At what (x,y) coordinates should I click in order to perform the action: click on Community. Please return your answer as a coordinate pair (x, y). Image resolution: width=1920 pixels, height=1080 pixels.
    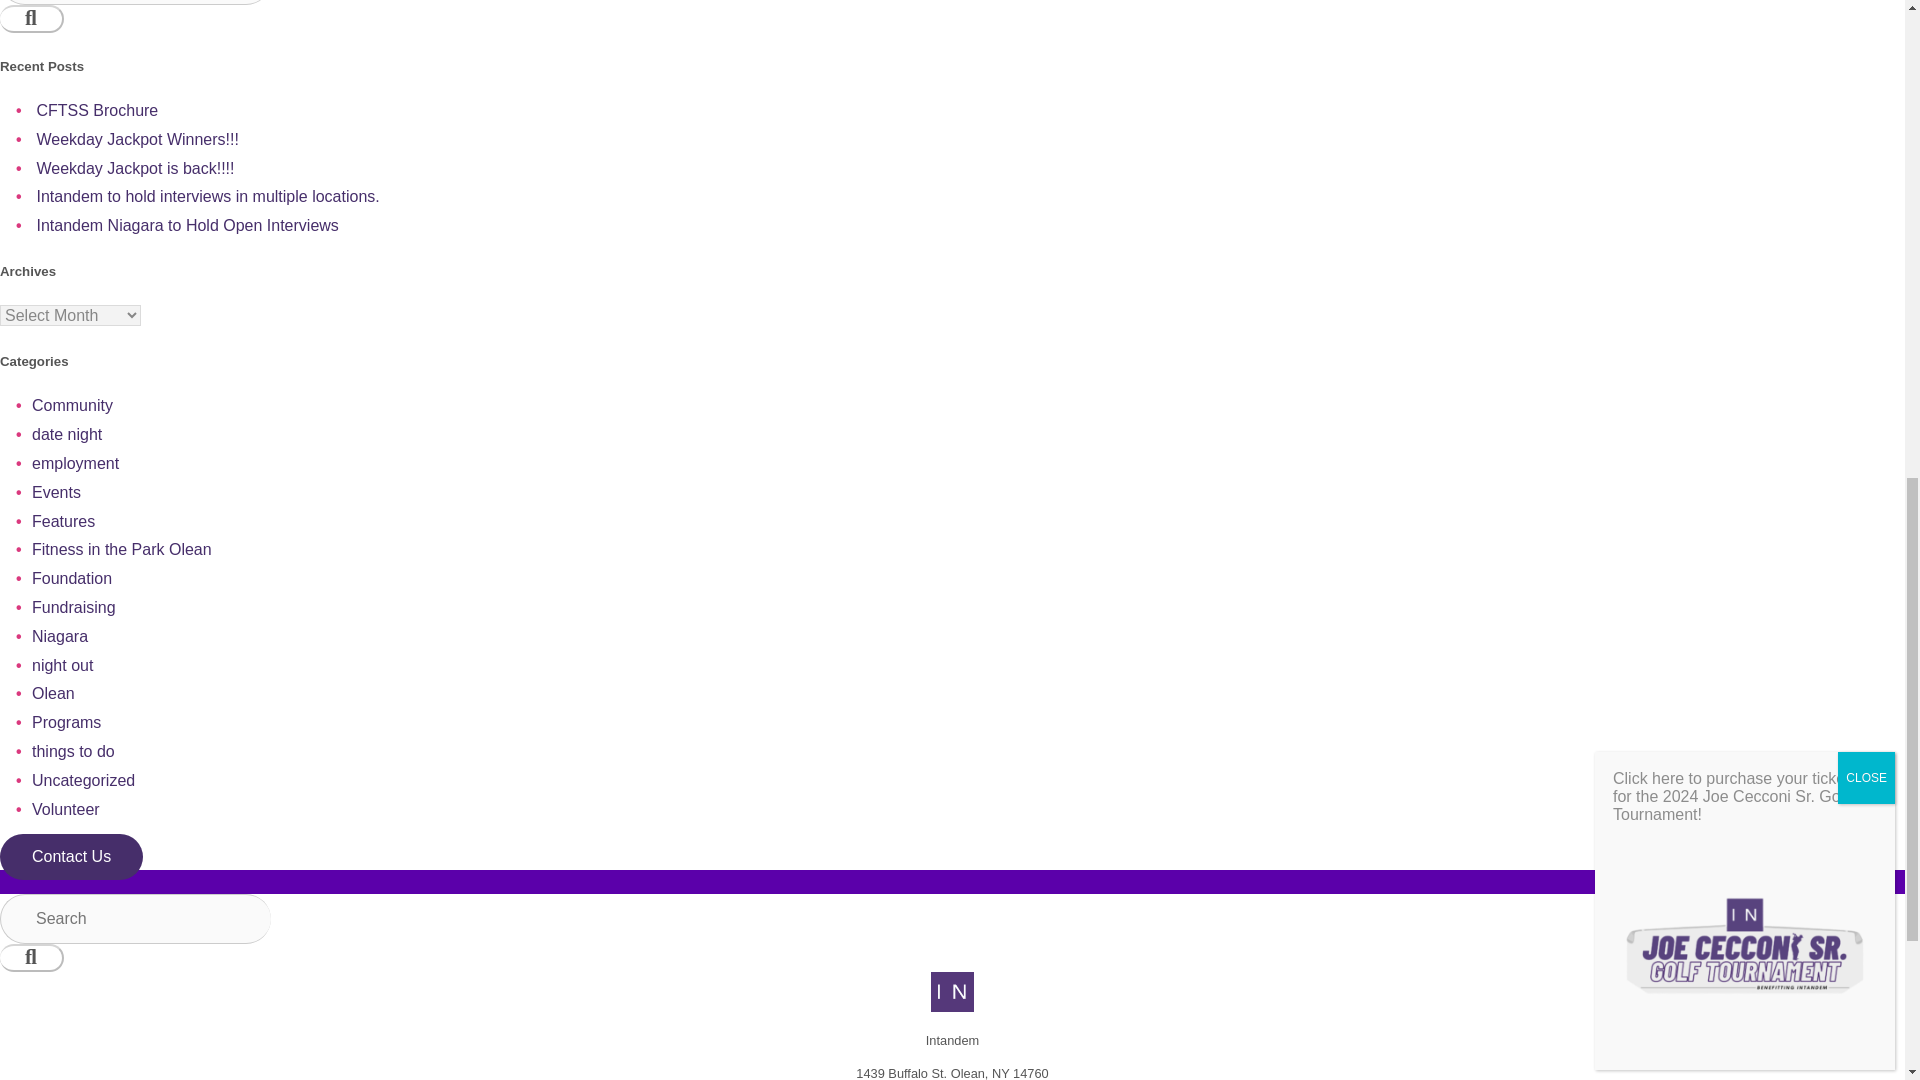
    Looking at the image, I should click on (72, 405).